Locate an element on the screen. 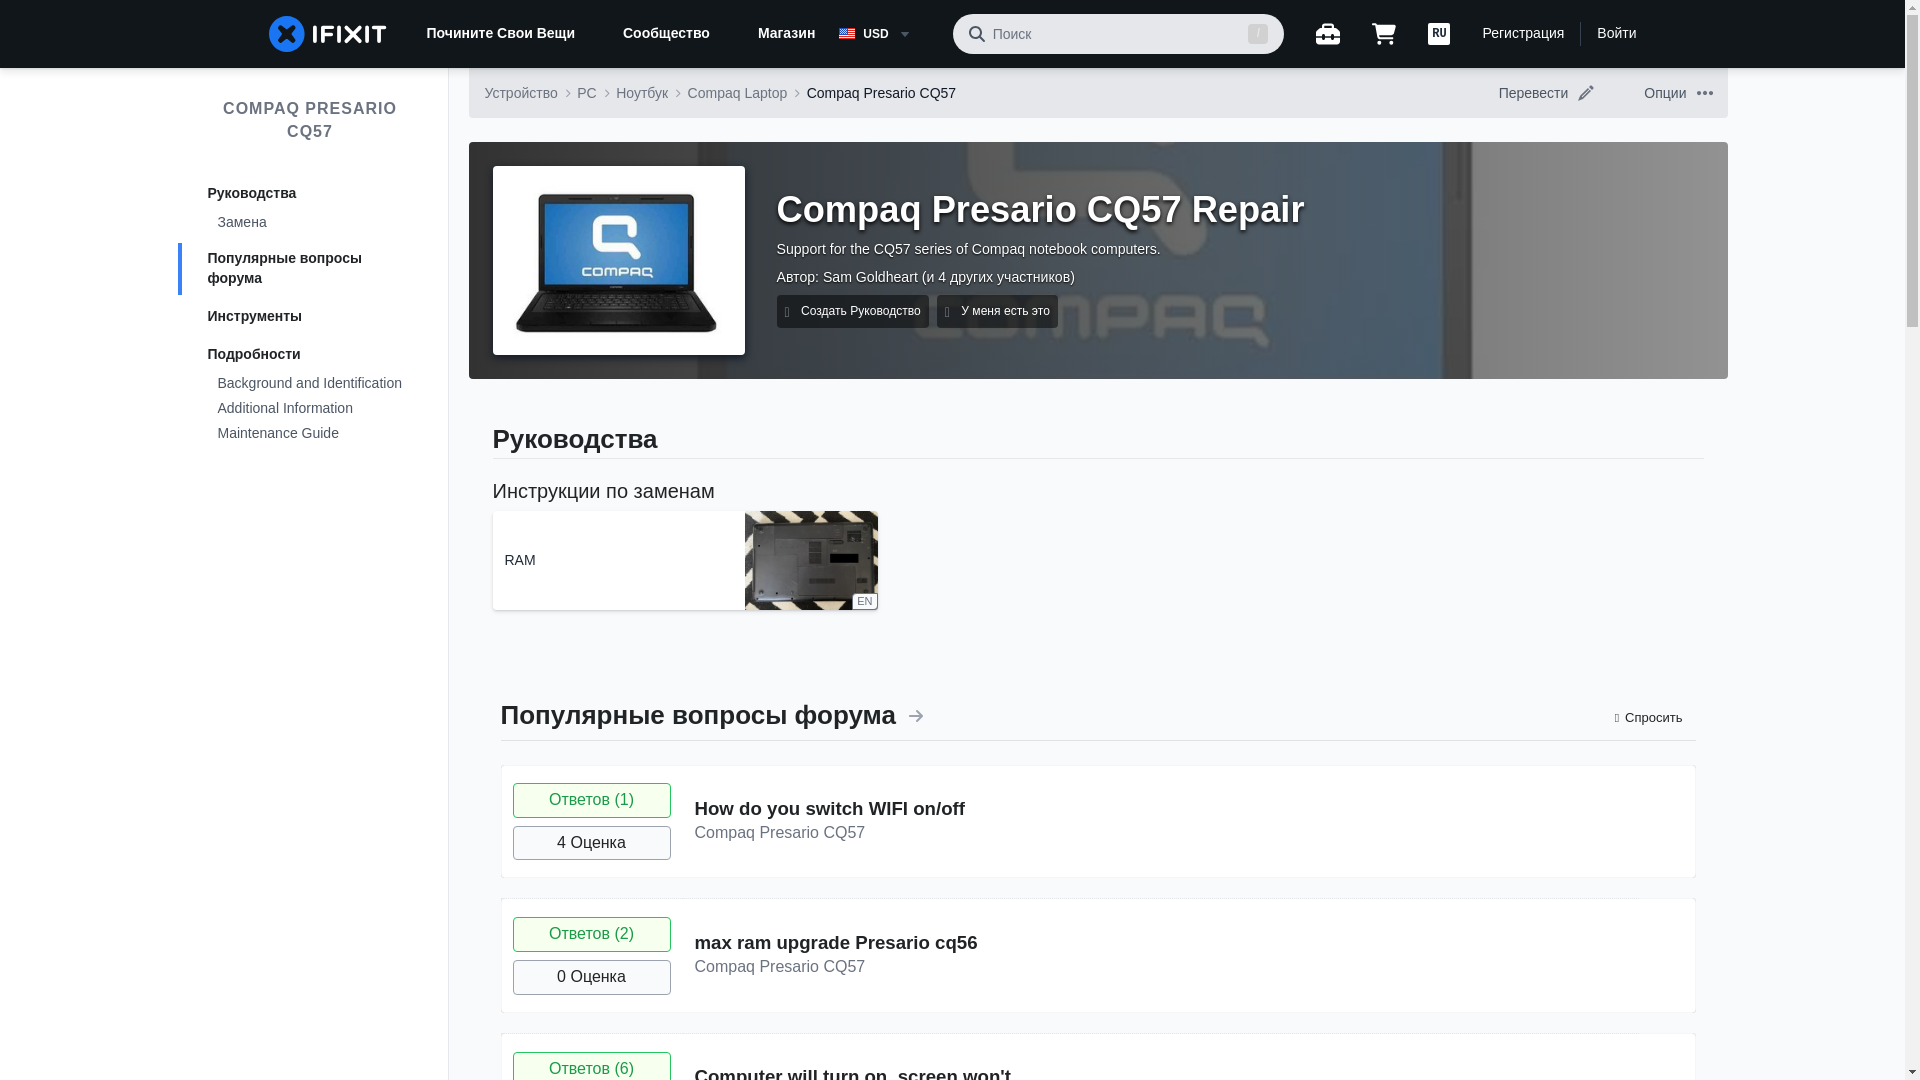  USD is located at coordinates (888, 34).